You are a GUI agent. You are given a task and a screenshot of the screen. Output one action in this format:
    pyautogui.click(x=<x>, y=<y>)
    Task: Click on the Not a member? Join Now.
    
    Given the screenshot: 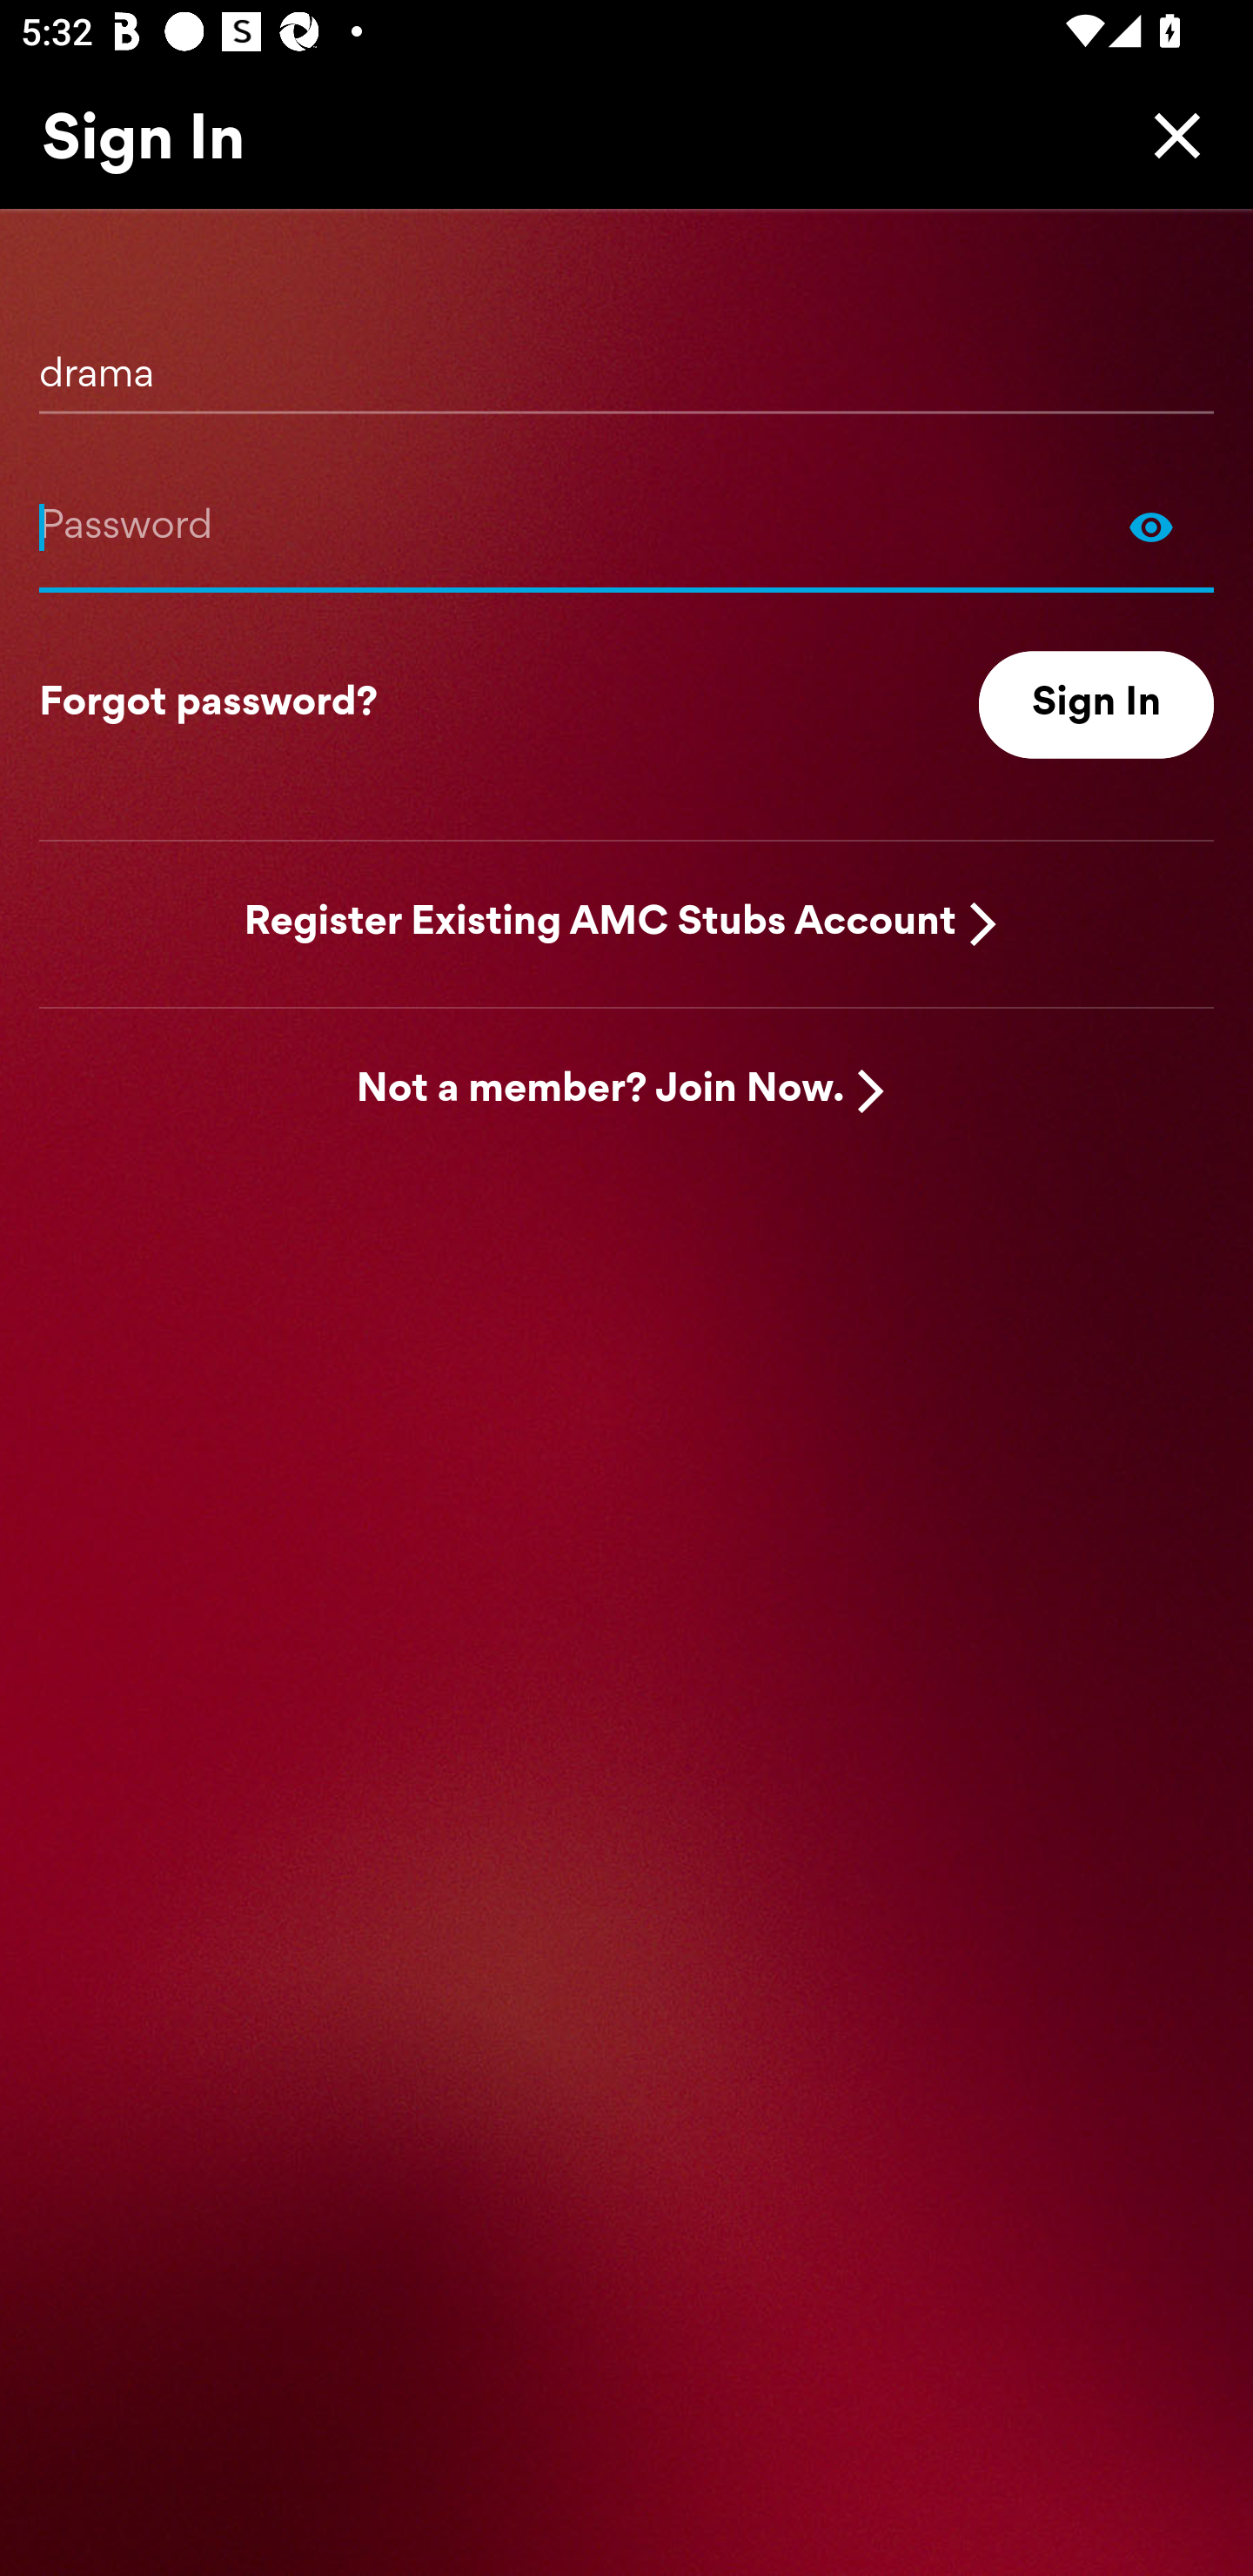 What is the action you would take?
    pyautogui.click(x=600, y=1091)
    